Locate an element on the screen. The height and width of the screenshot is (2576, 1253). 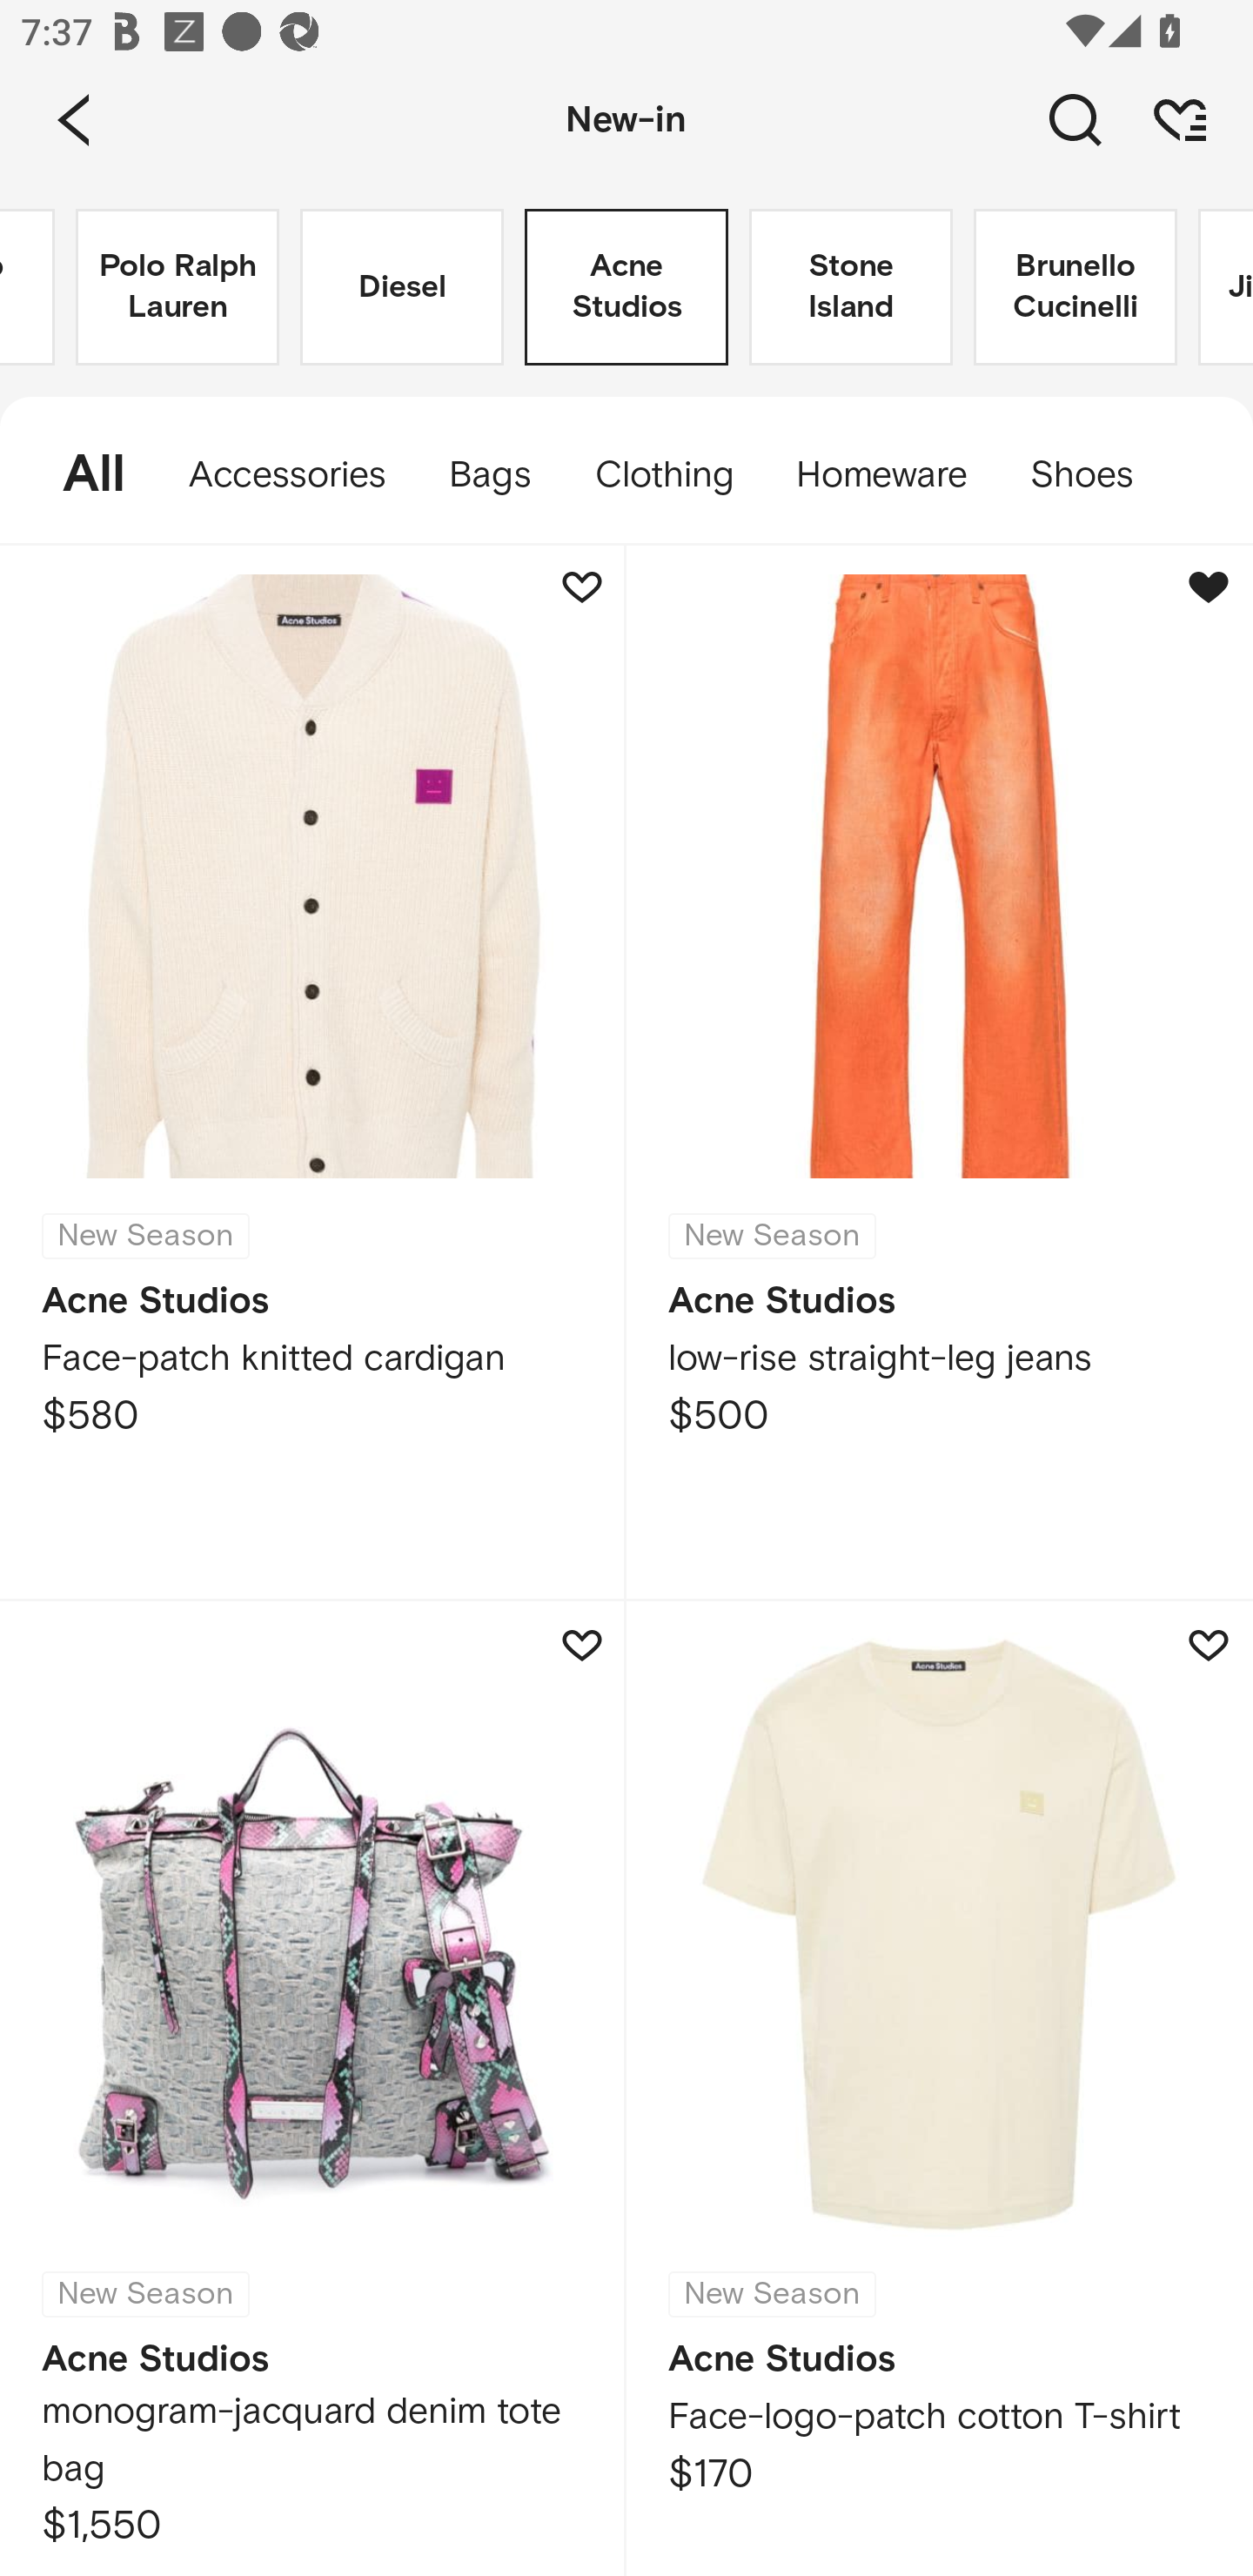
Shoes is located at coordinates (1097, 475).